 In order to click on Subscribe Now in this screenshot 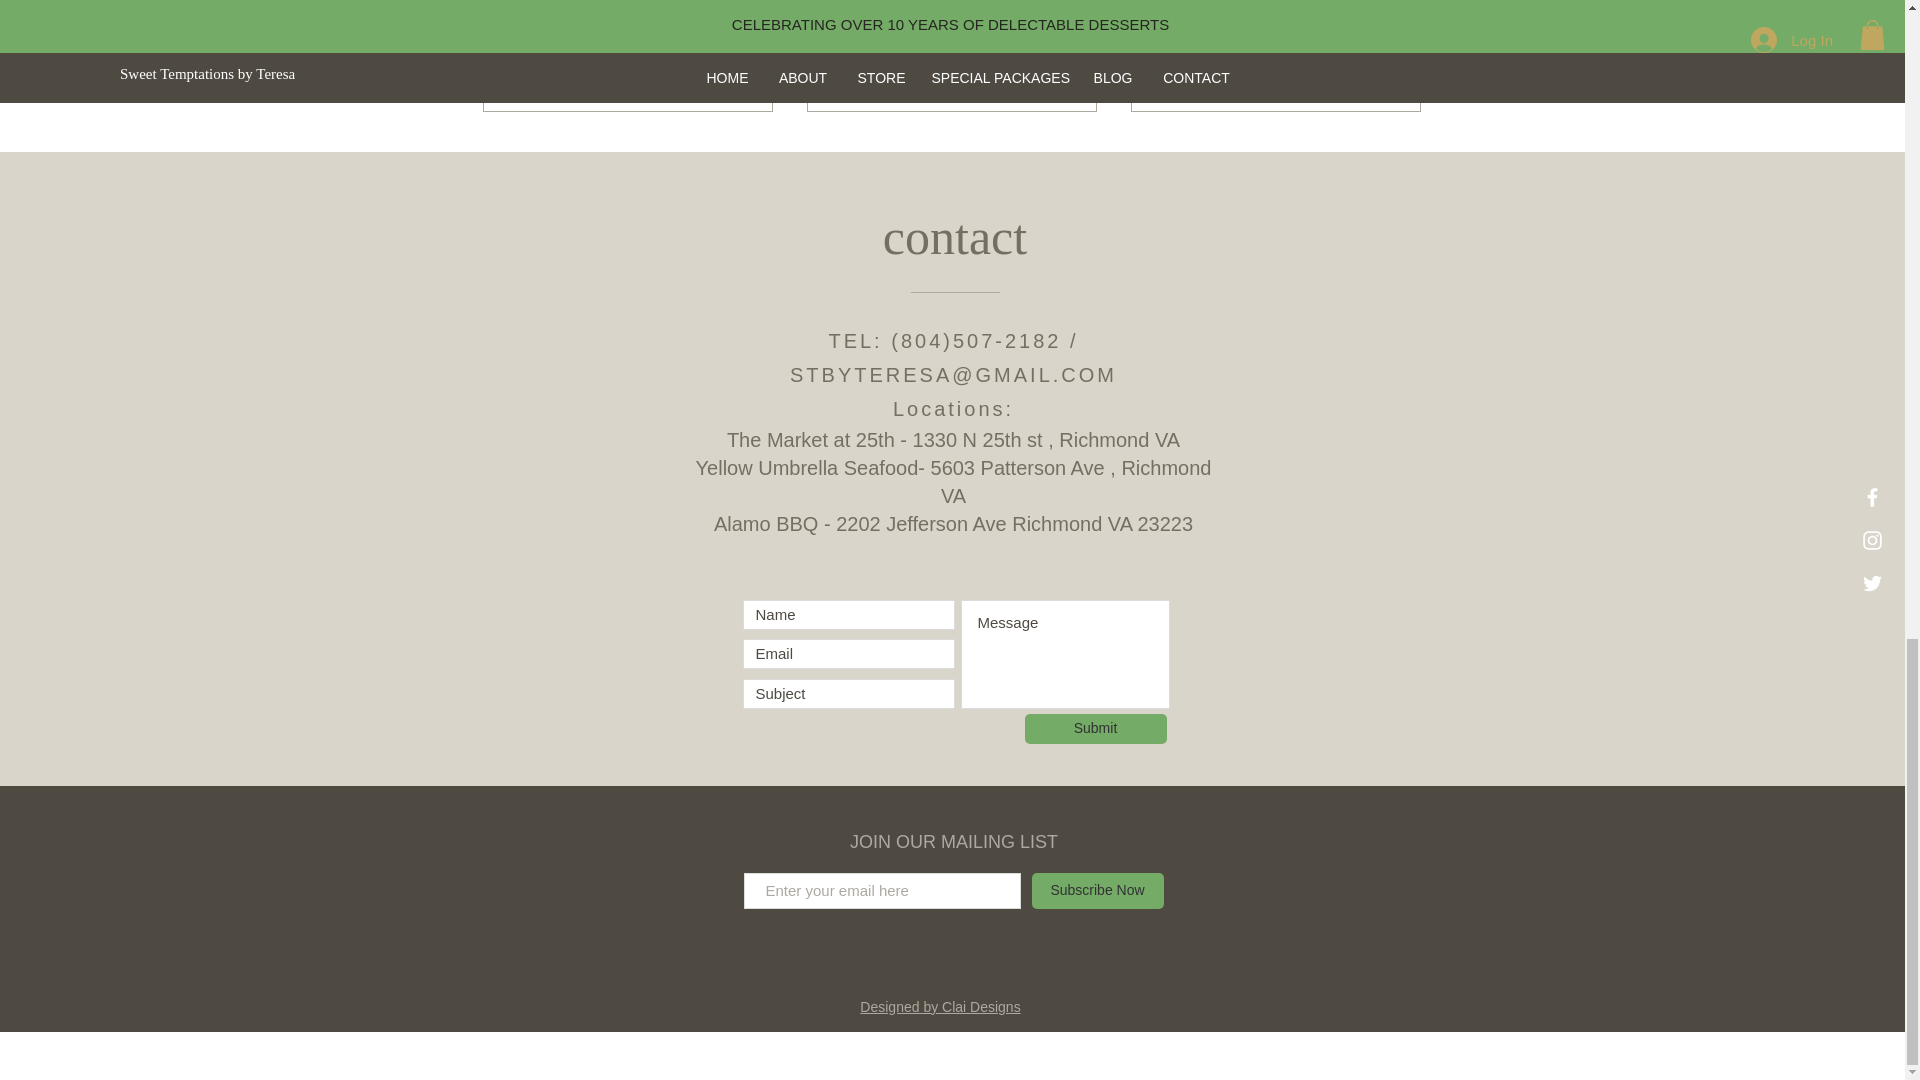, I will do `click(580, 78)`.